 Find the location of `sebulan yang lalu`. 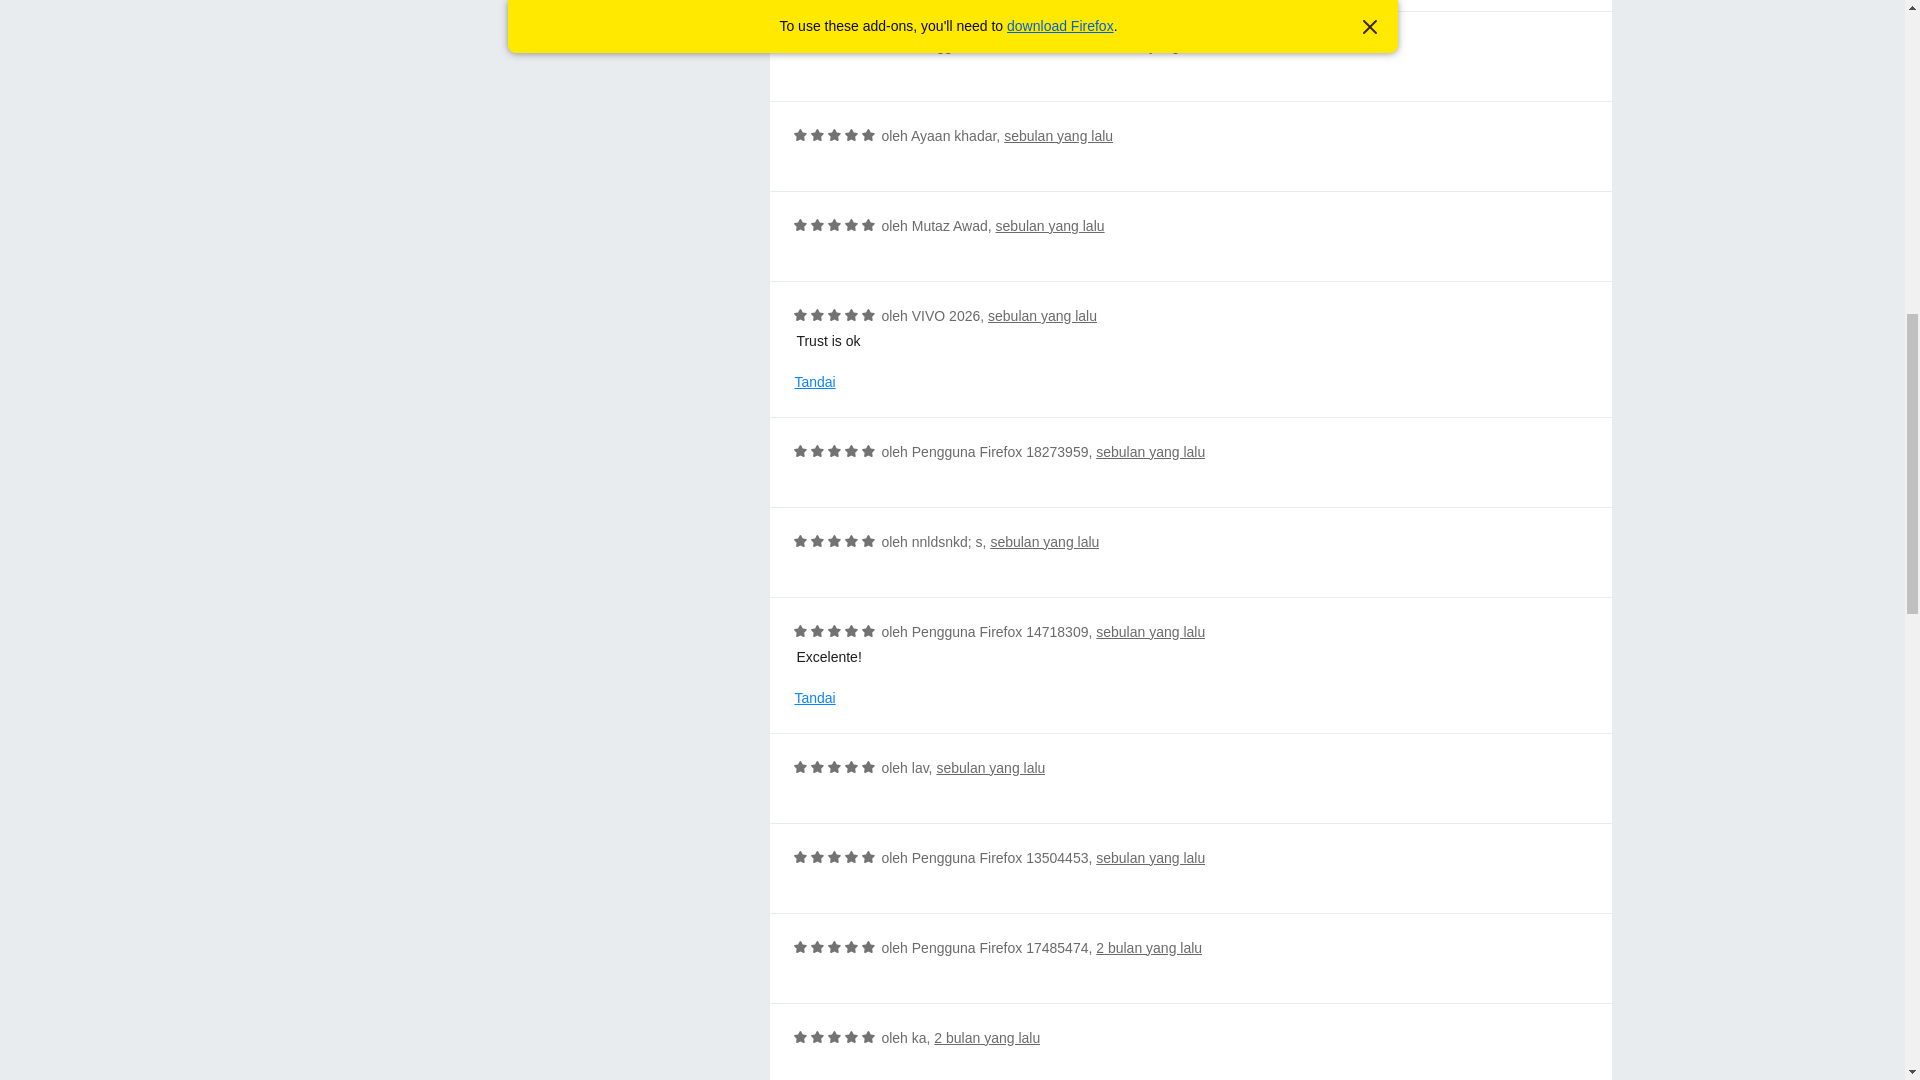

sebulan yang lalu is located at coordinates (1042, 316).